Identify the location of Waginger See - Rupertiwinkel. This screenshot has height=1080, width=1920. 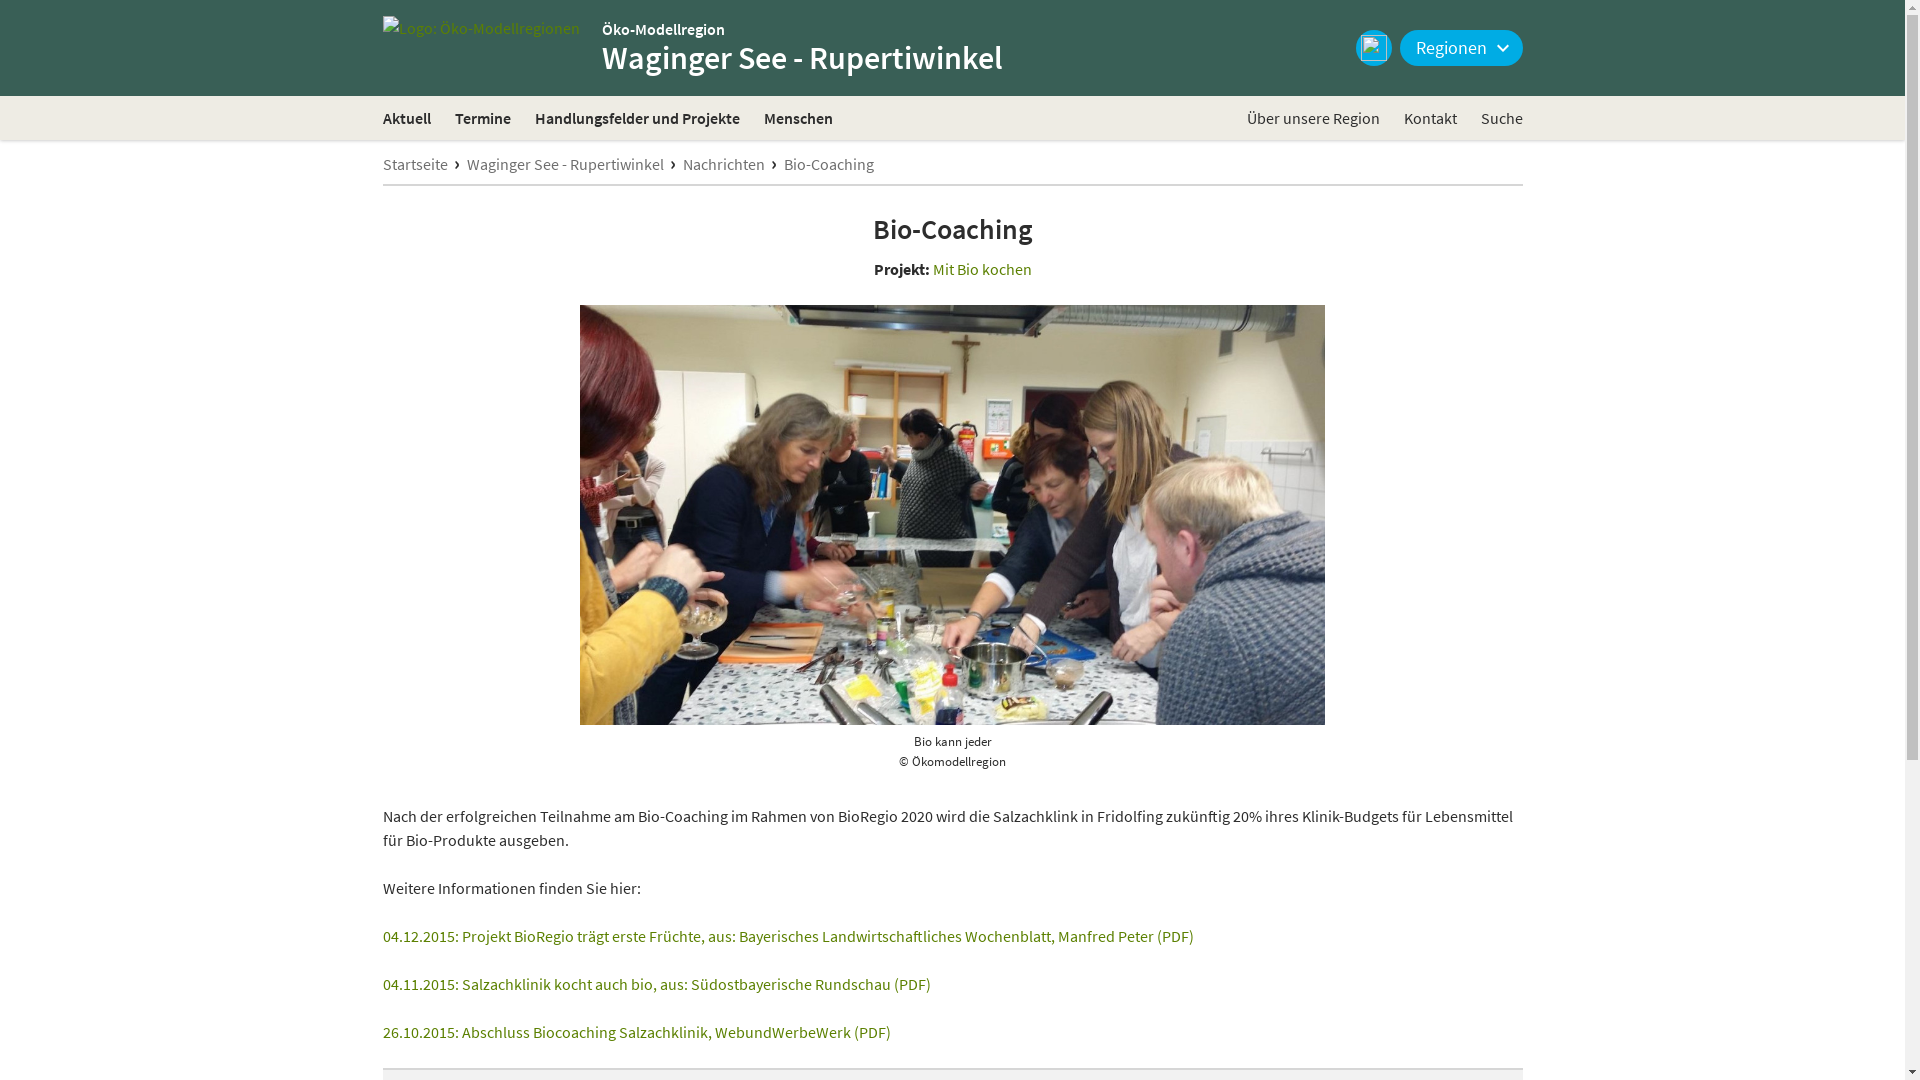
(564, 164).